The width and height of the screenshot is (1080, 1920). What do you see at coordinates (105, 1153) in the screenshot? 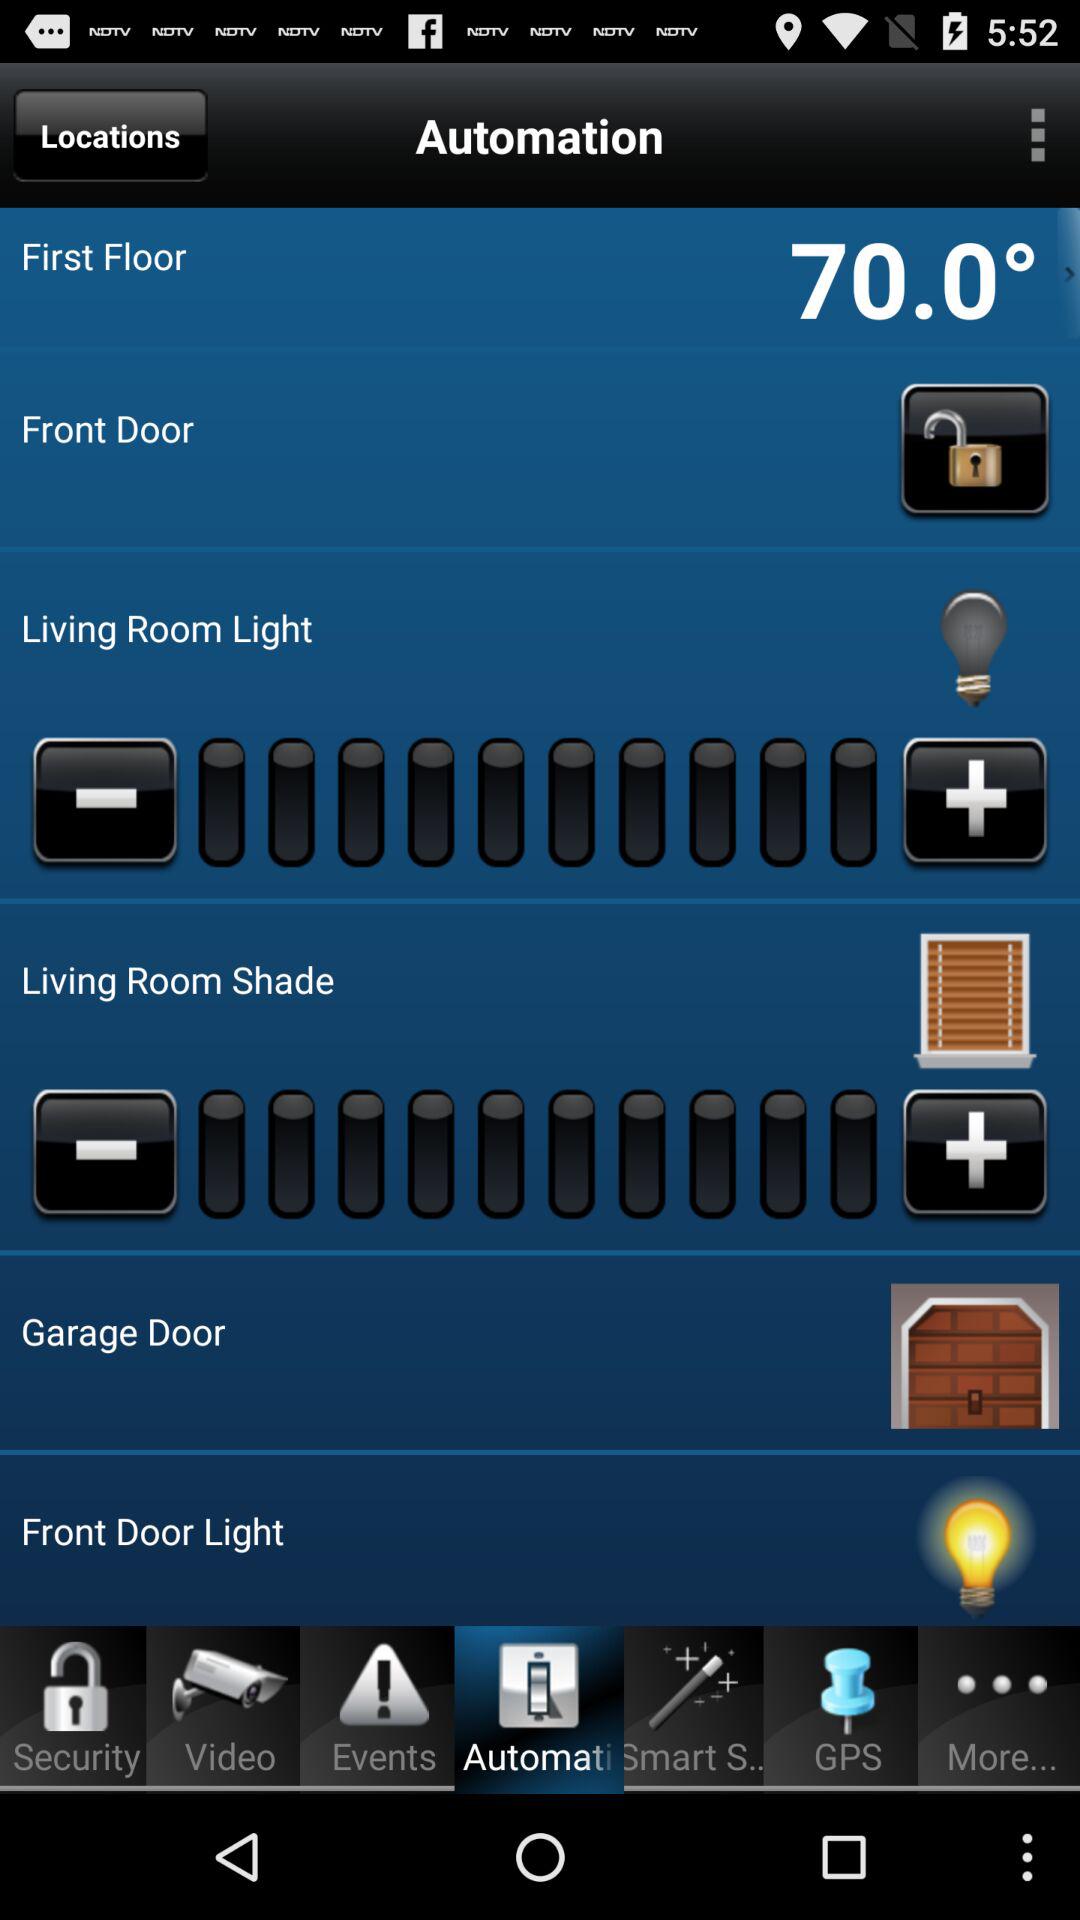
I see `lower shades` at bounding box center [105, 1153].